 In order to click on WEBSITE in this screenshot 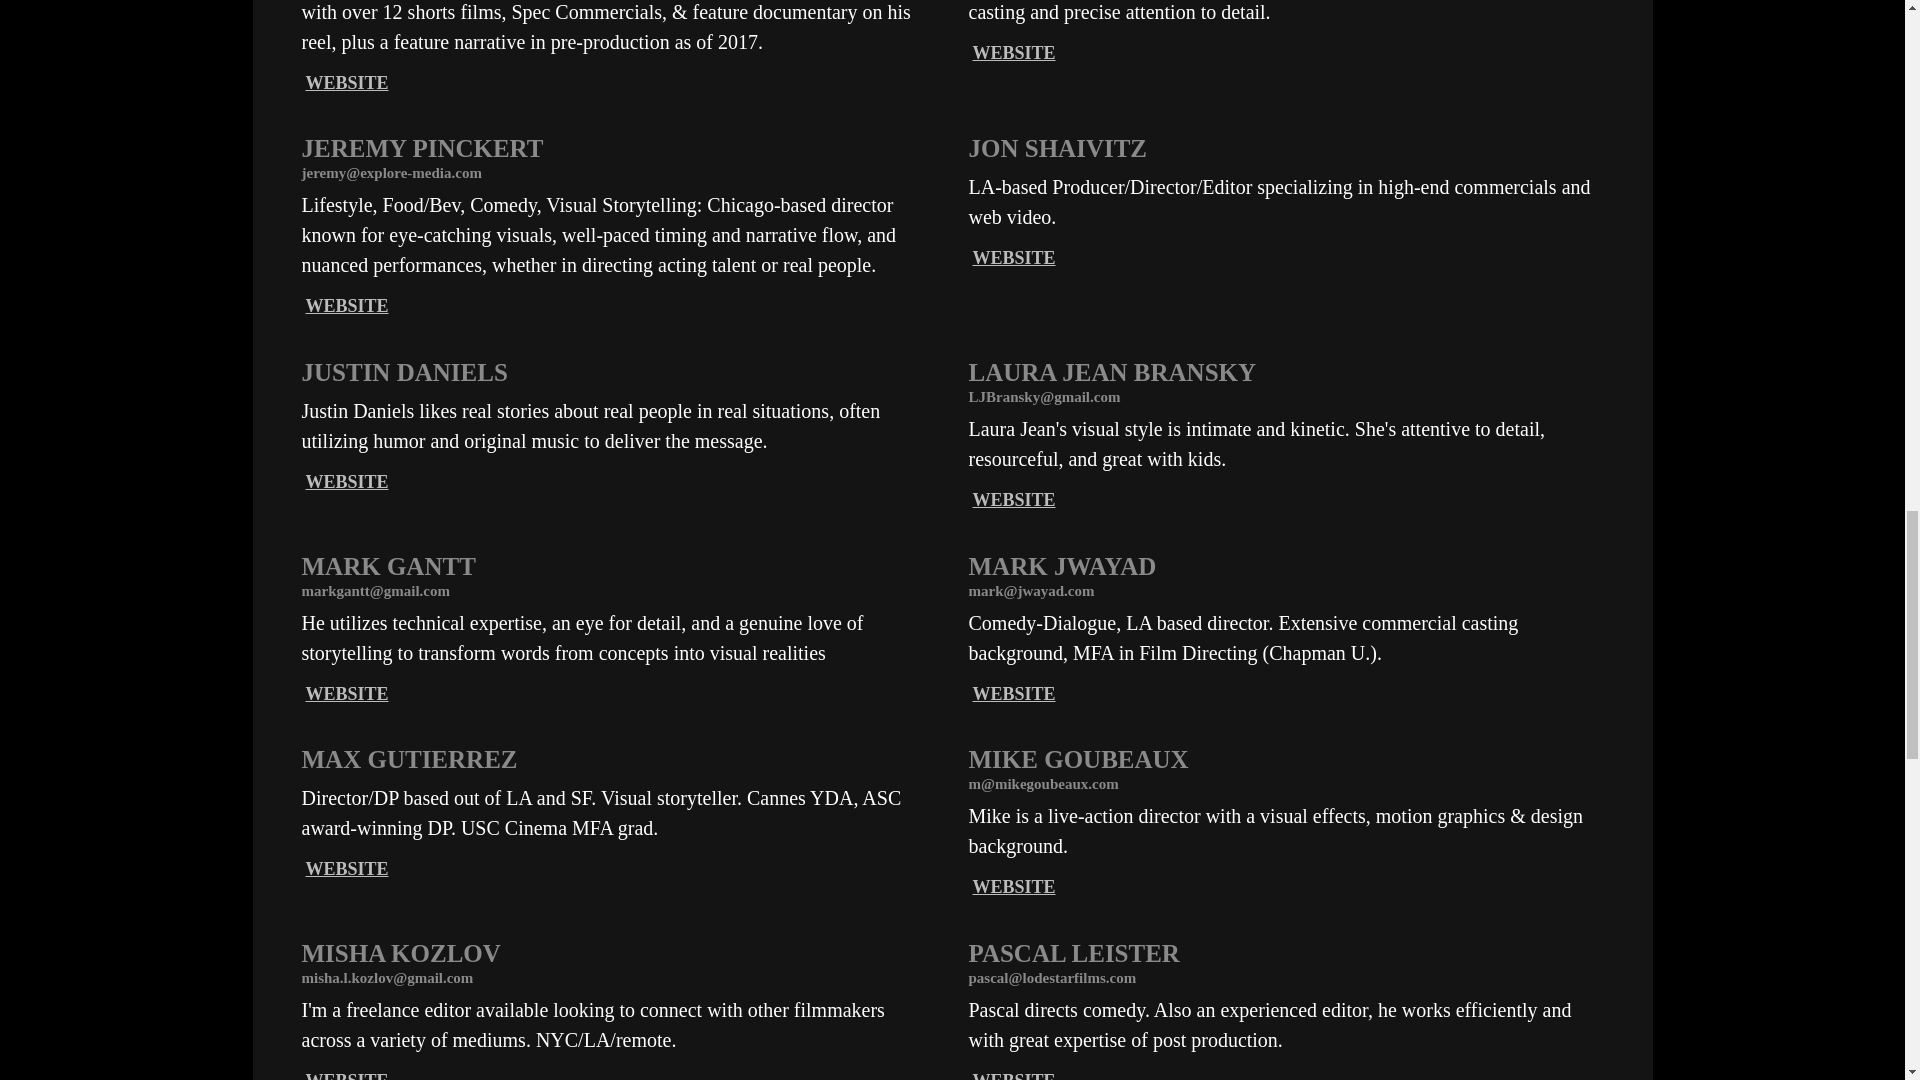, I will do `click(1012, 1076)`.